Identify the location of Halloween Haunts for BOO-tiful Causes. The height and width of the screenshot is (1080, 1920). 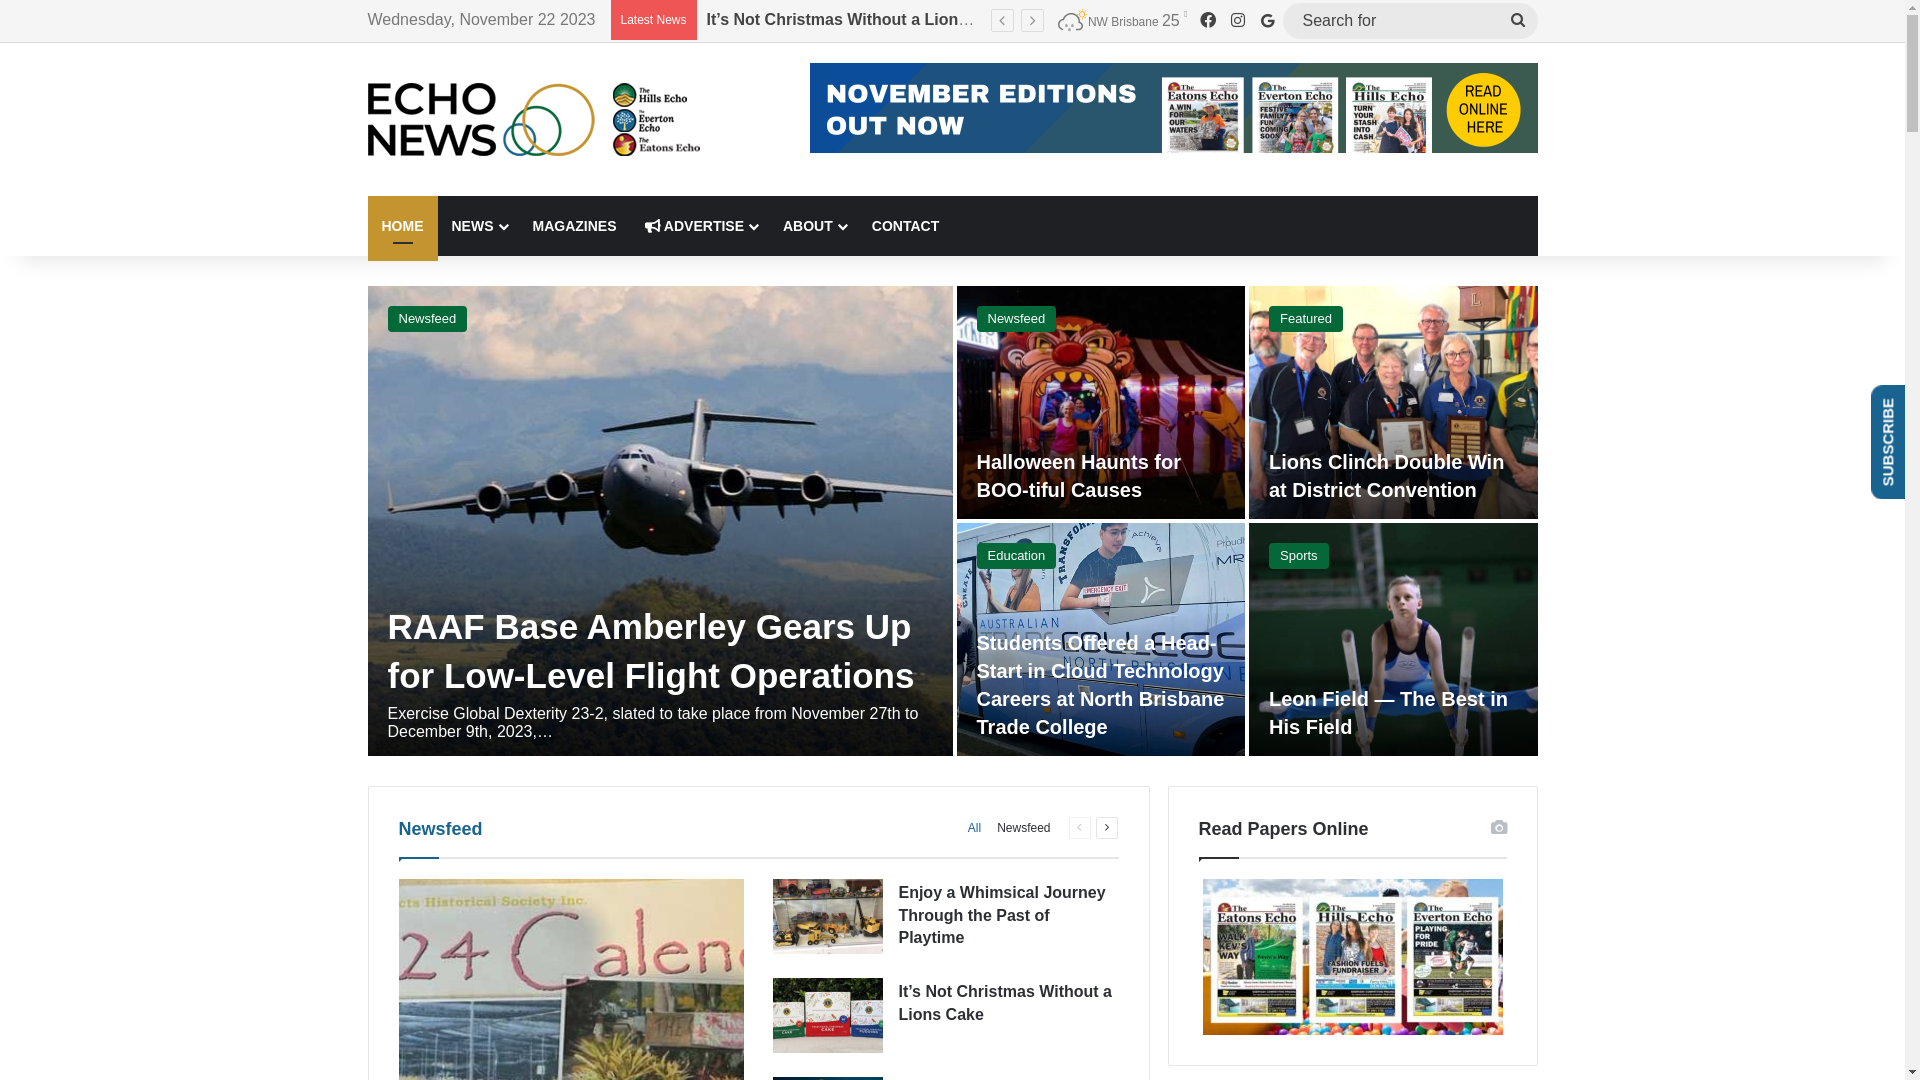
(857, 20).